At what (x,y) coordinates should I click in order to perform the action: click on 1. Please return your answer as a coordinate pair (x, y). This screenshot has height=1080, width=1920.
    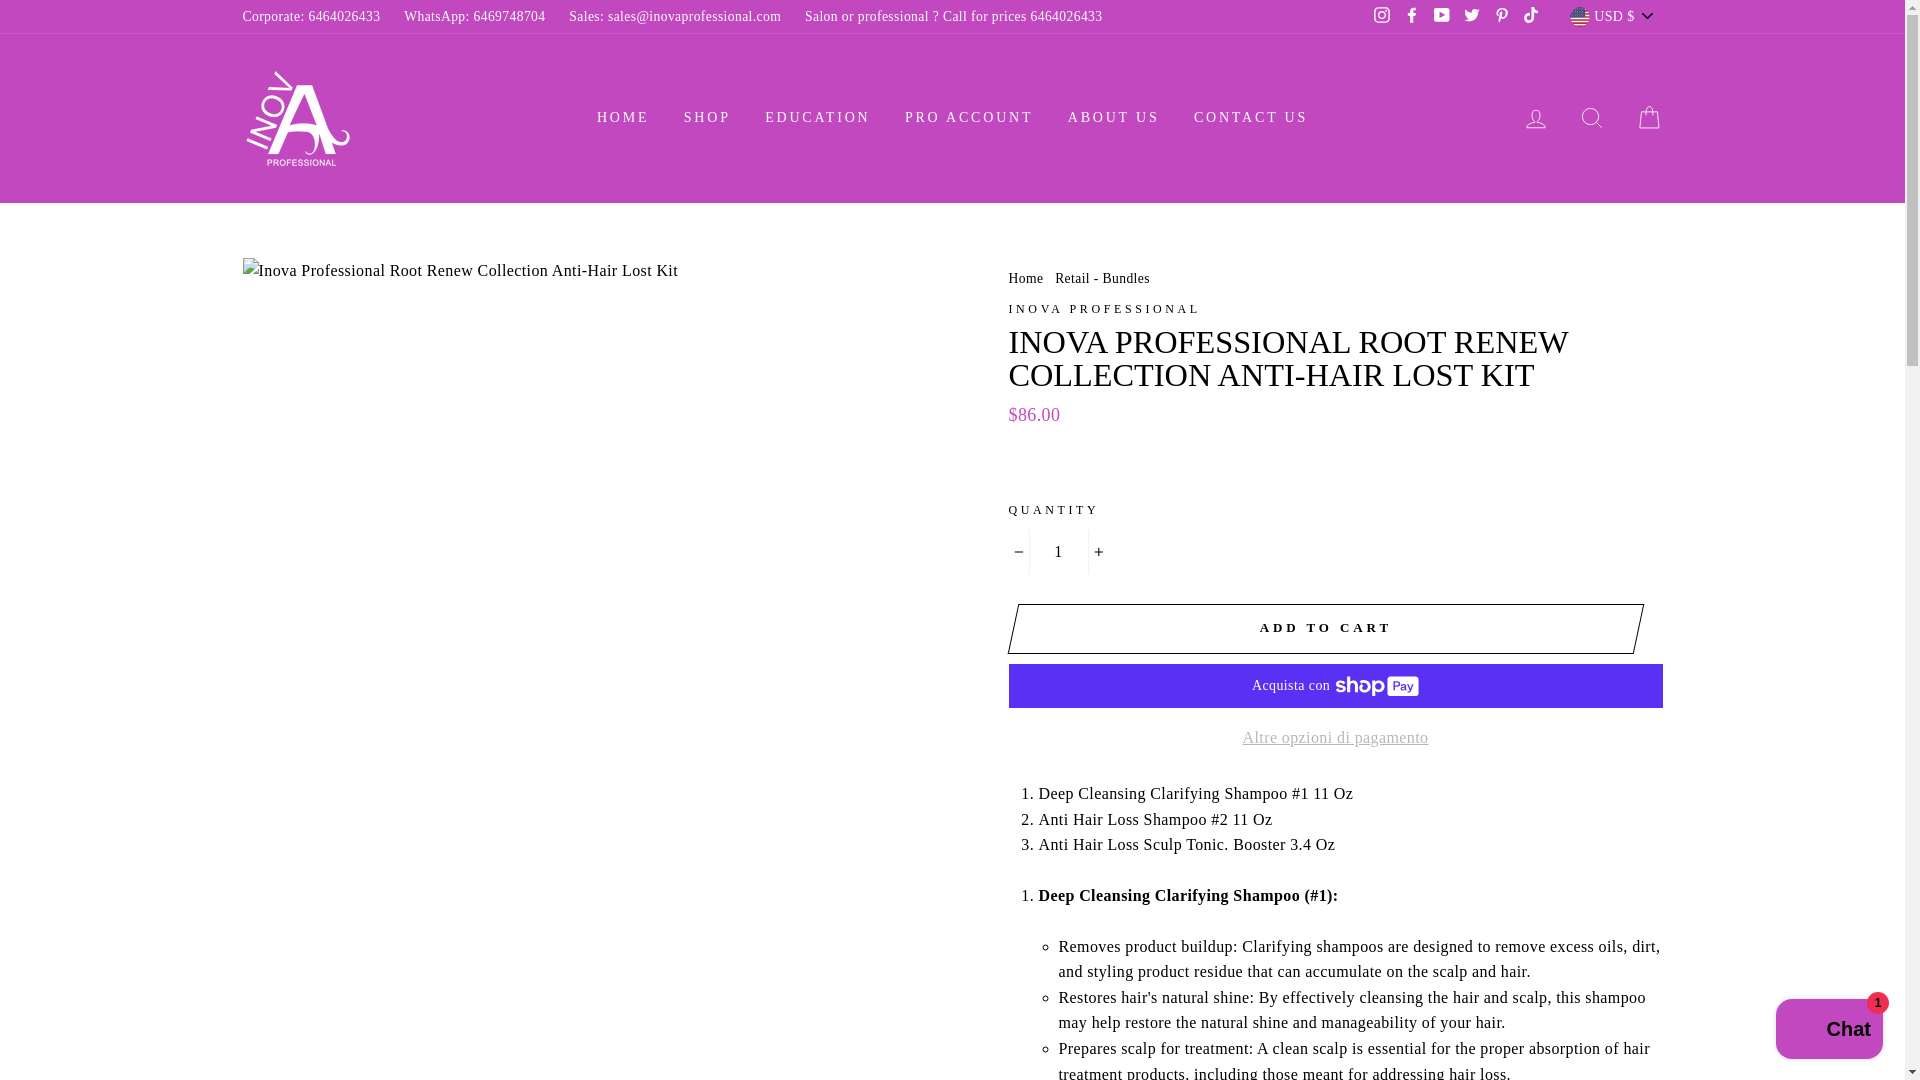
    Looking at the image, I should click on (1058, 552).